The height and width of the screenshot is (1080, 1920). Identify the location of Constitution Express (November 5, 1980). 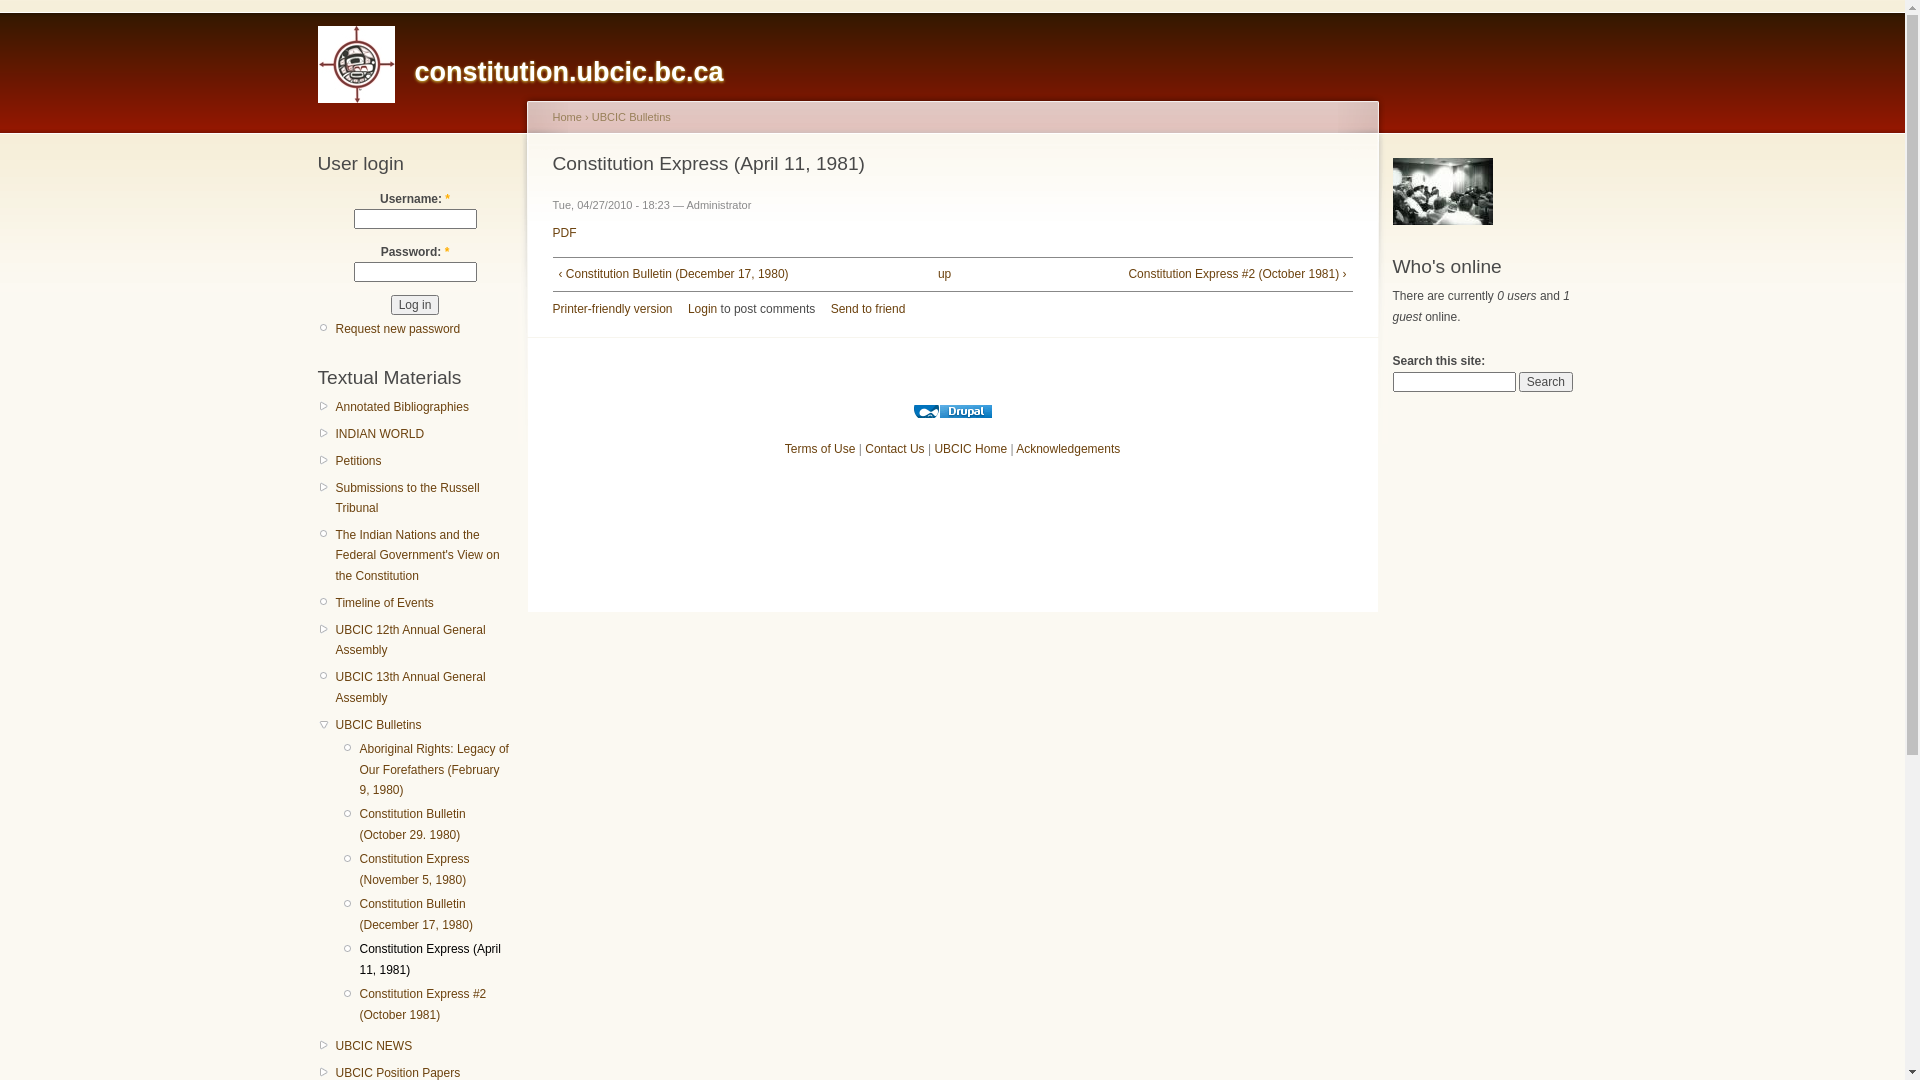
(436, 870).